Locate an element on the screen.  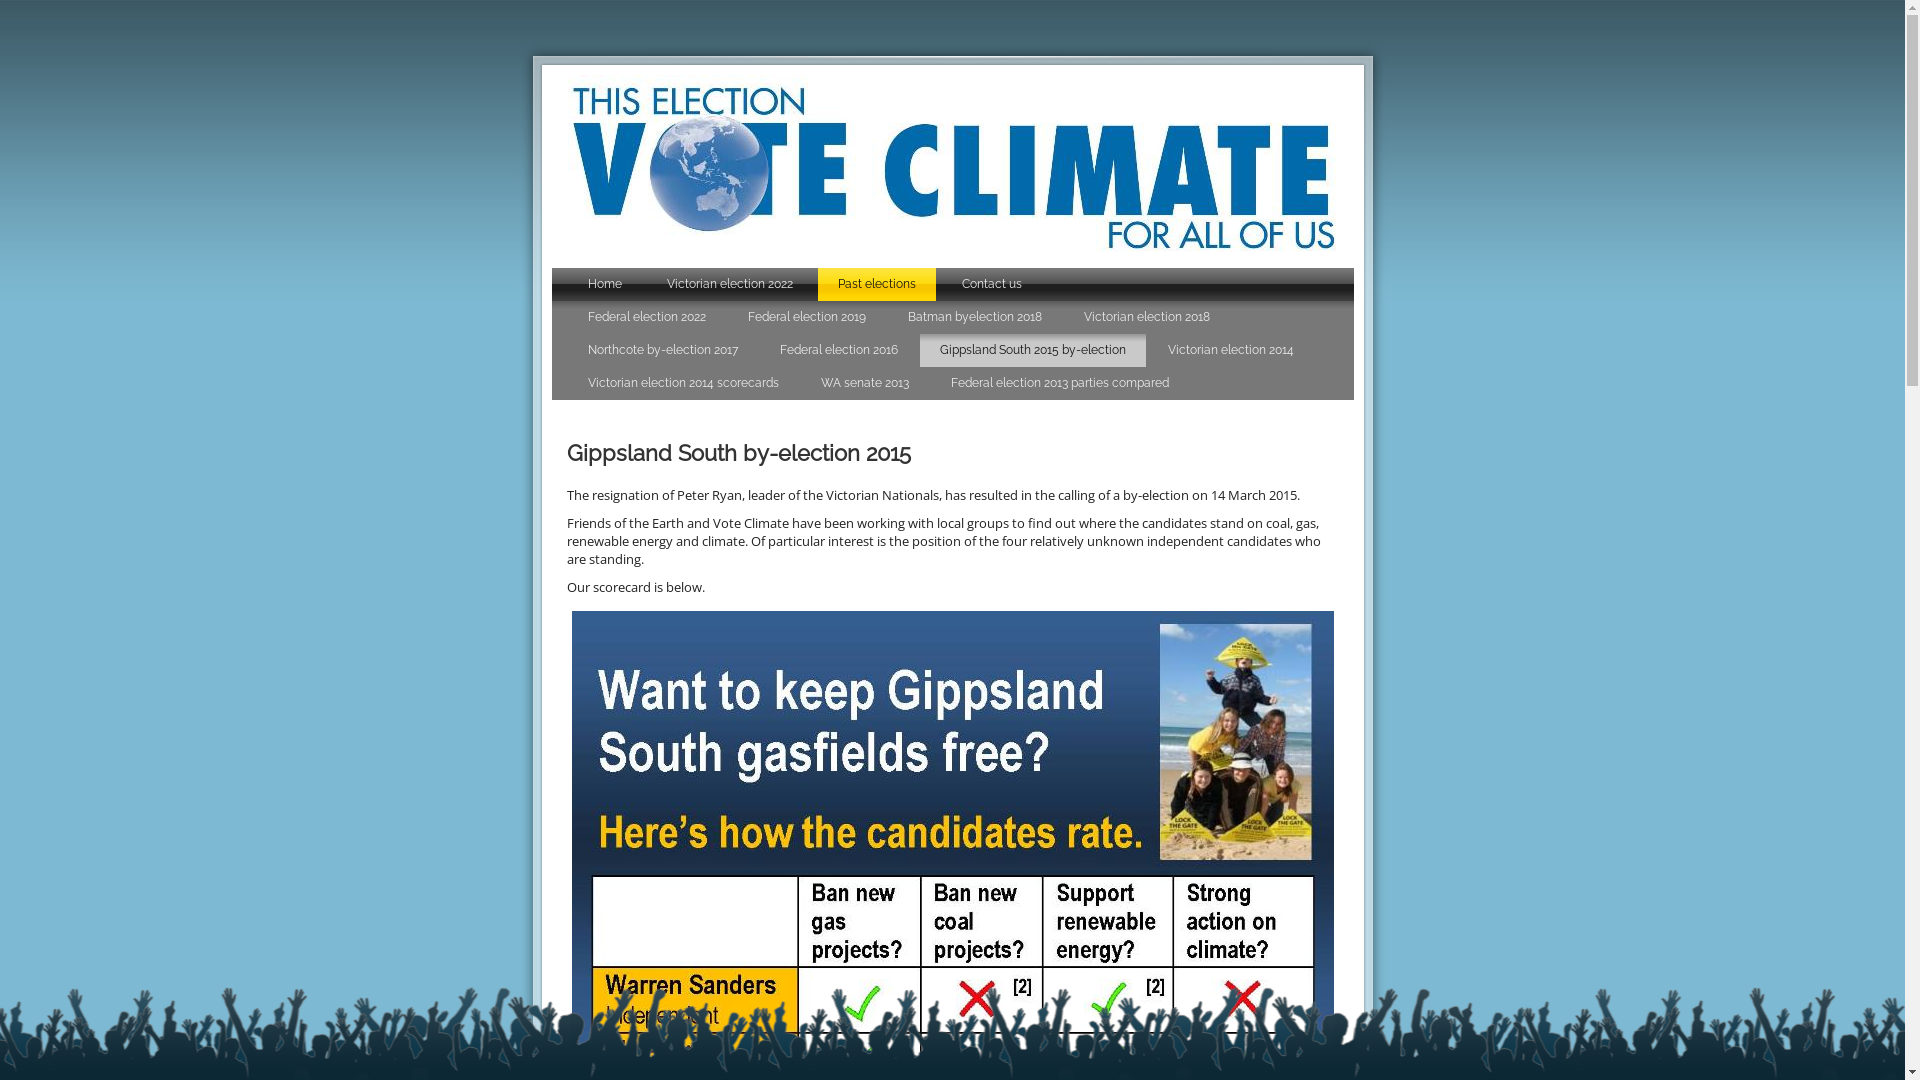
WA senate 2013 is located at coordinates (864, 384).